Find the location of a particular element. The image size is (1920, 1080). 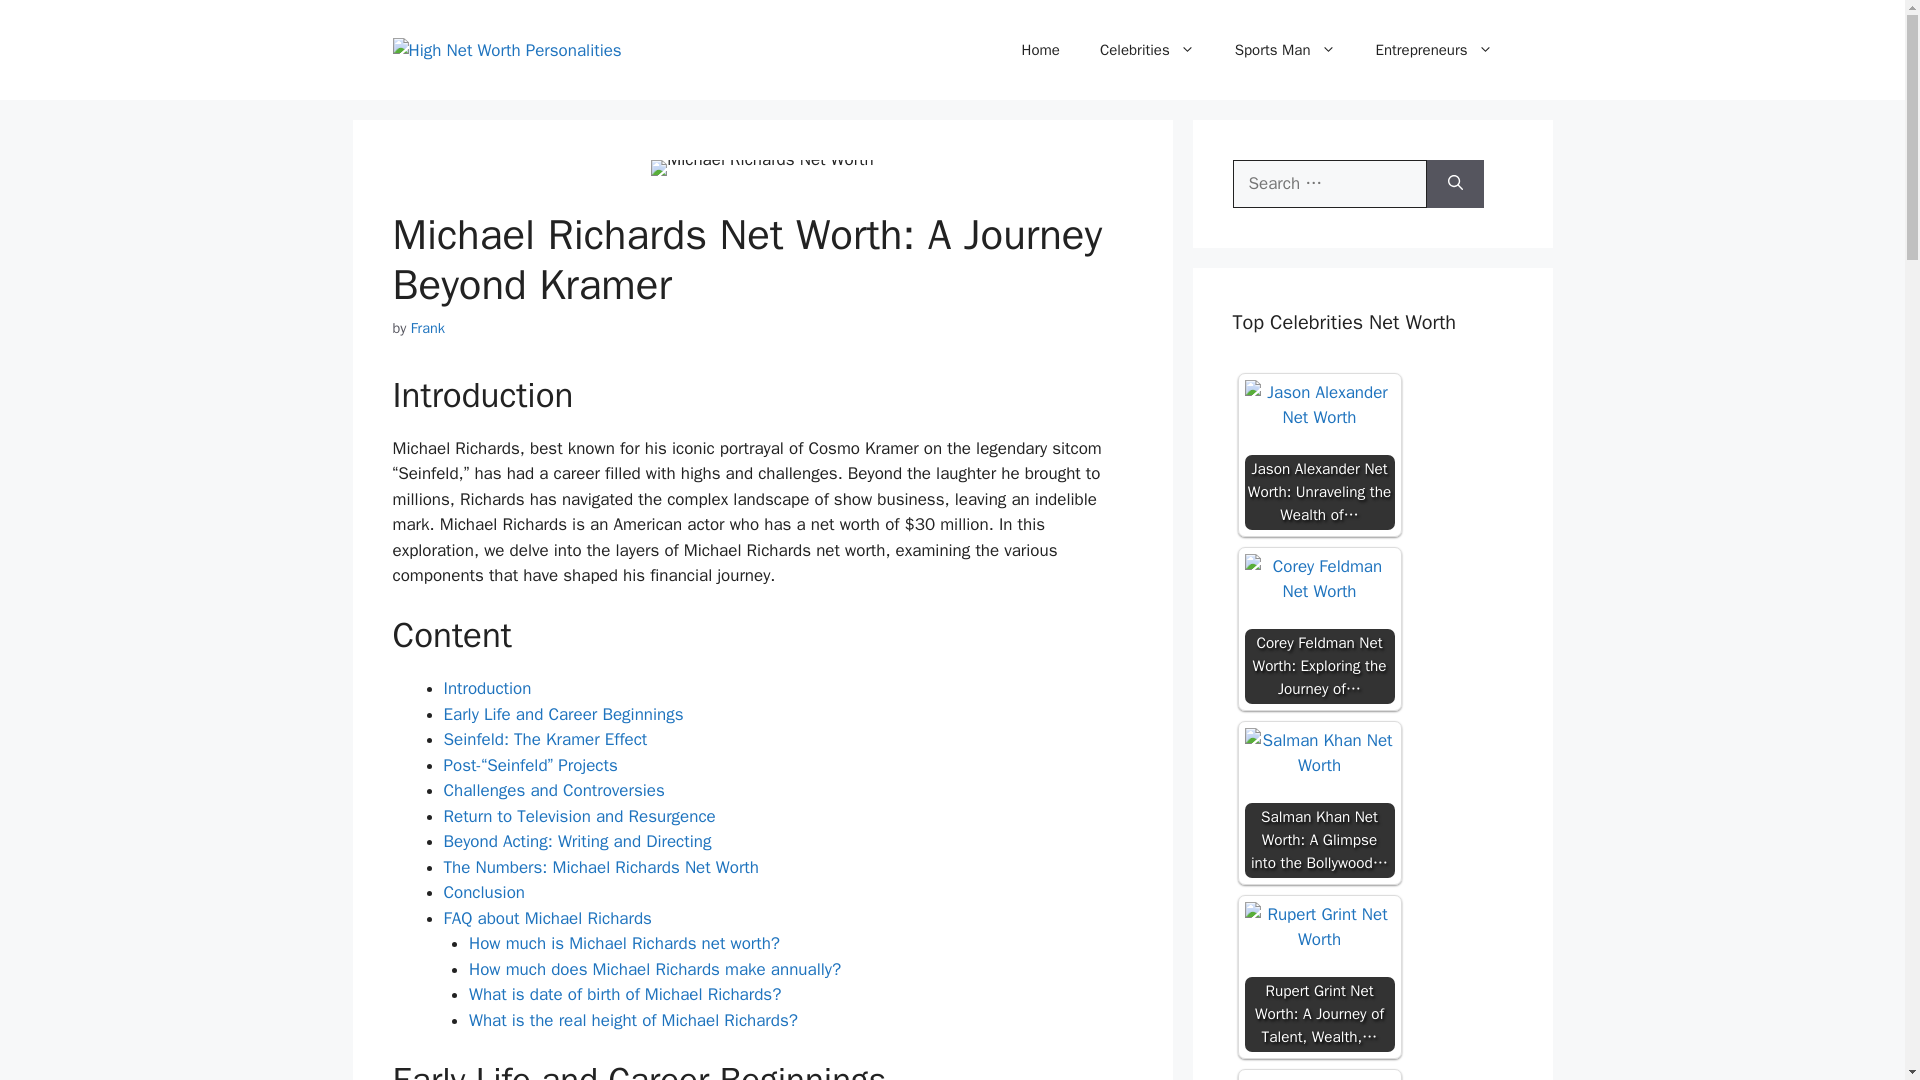

View all posts by Frank is located at coordinates (428, 327).